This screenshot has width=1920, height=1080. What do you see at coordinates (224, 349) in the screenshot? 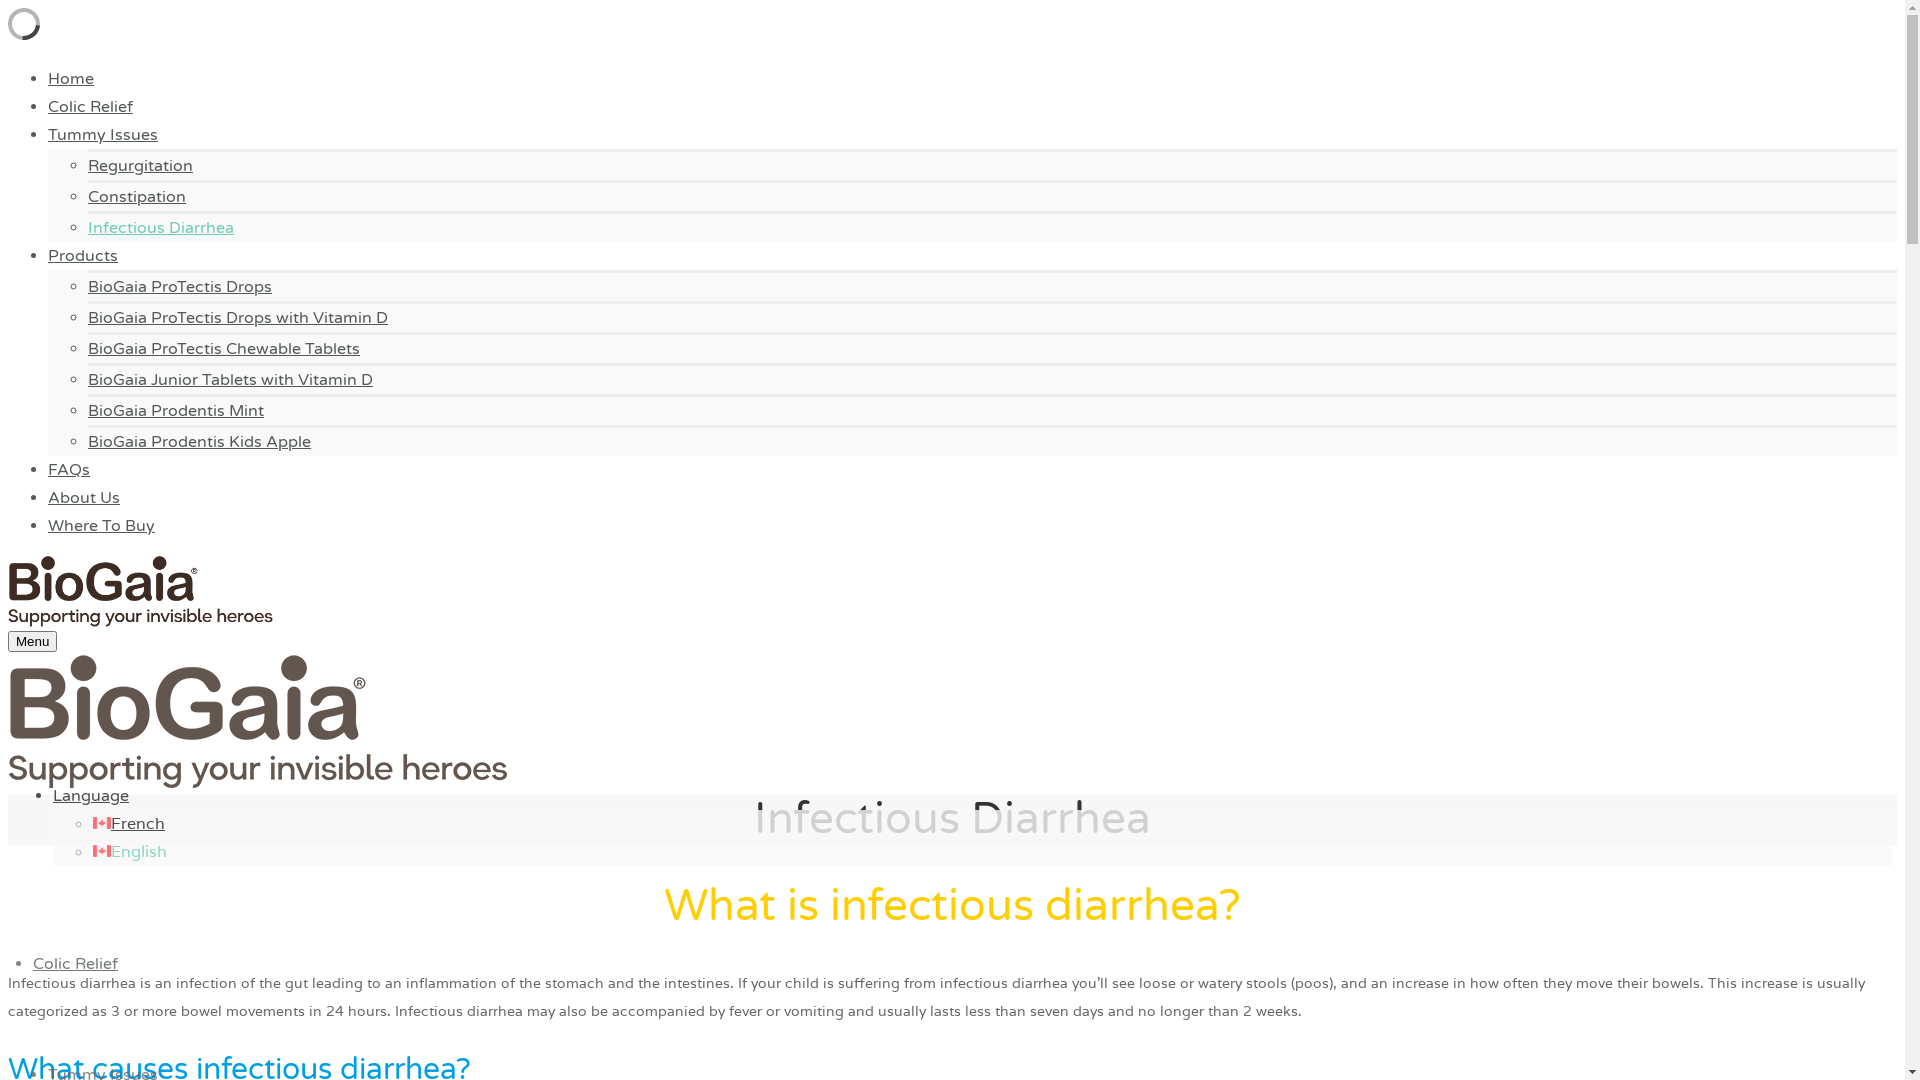
I see `BioGaia ProTectis Chewable Tablets` at bounding box center [224, 349].